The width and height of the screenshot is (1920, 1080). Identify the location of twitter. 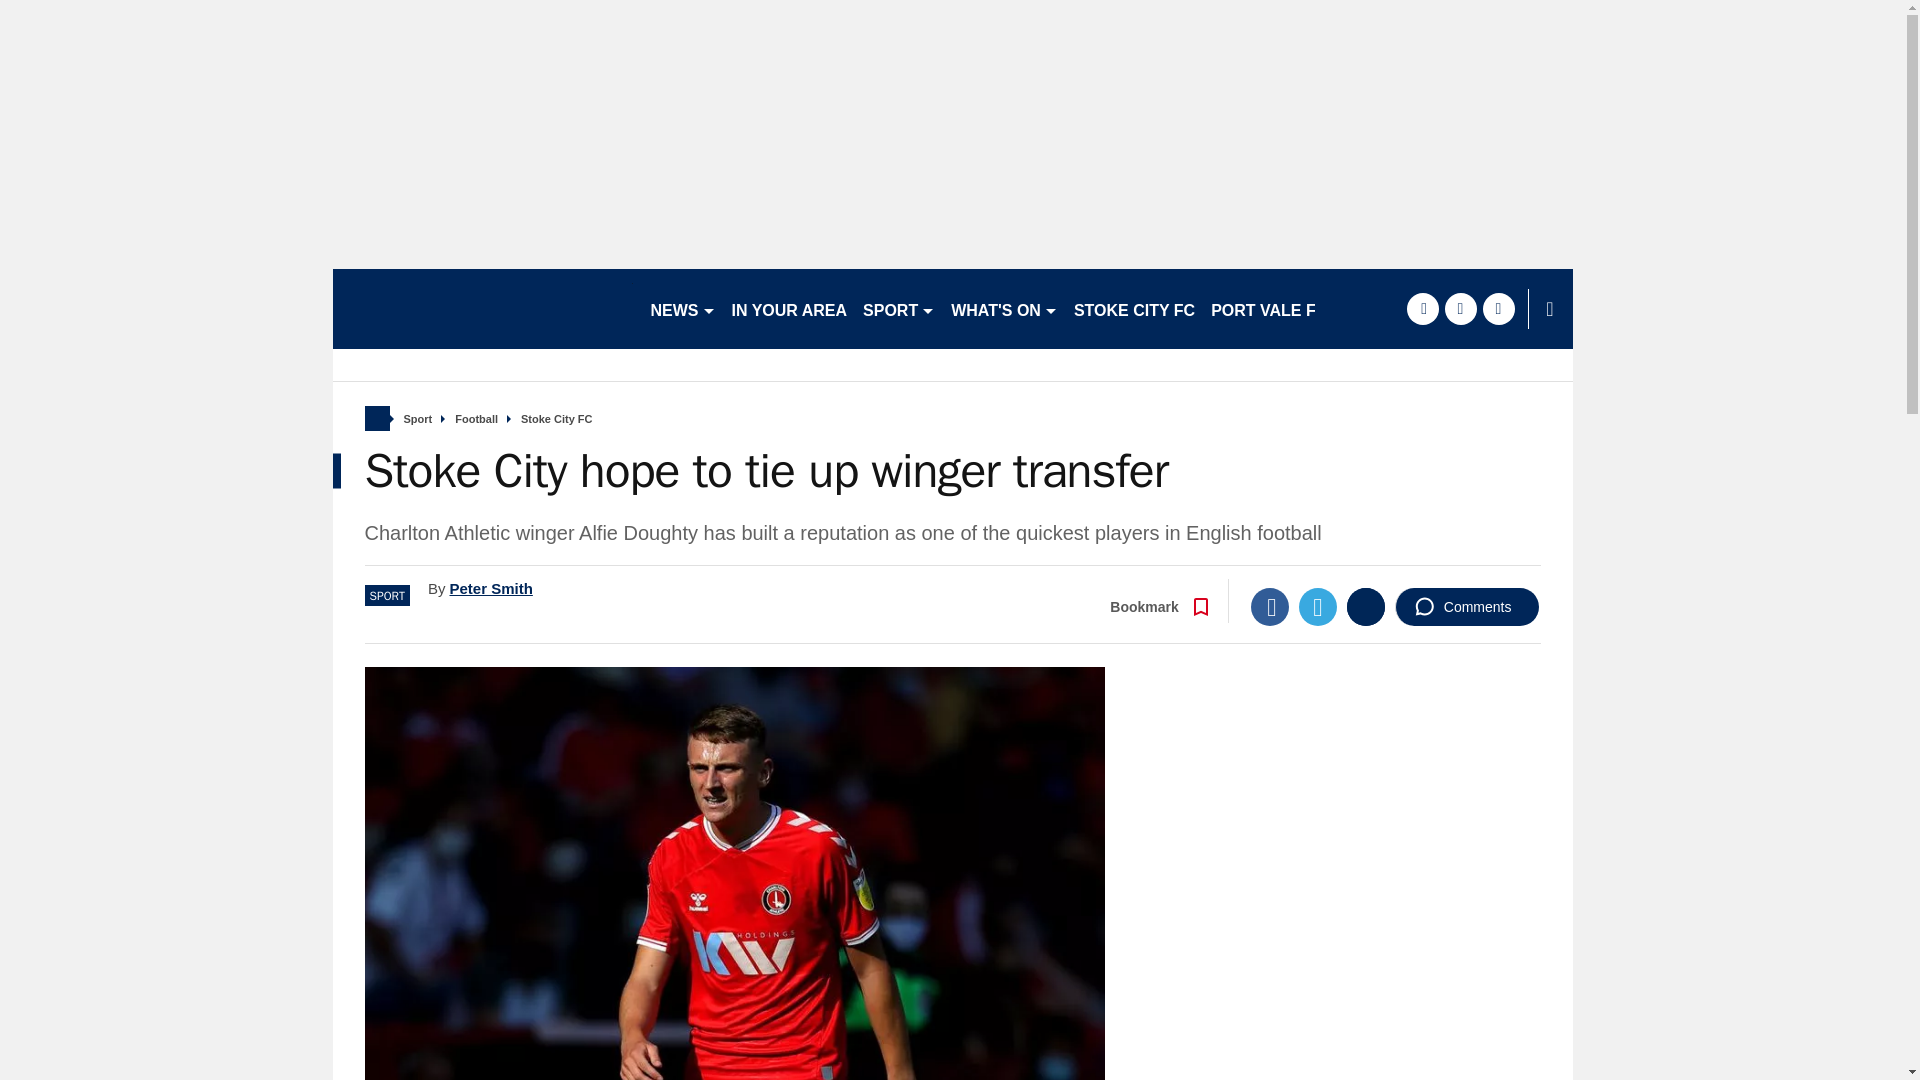
(1460, 308).